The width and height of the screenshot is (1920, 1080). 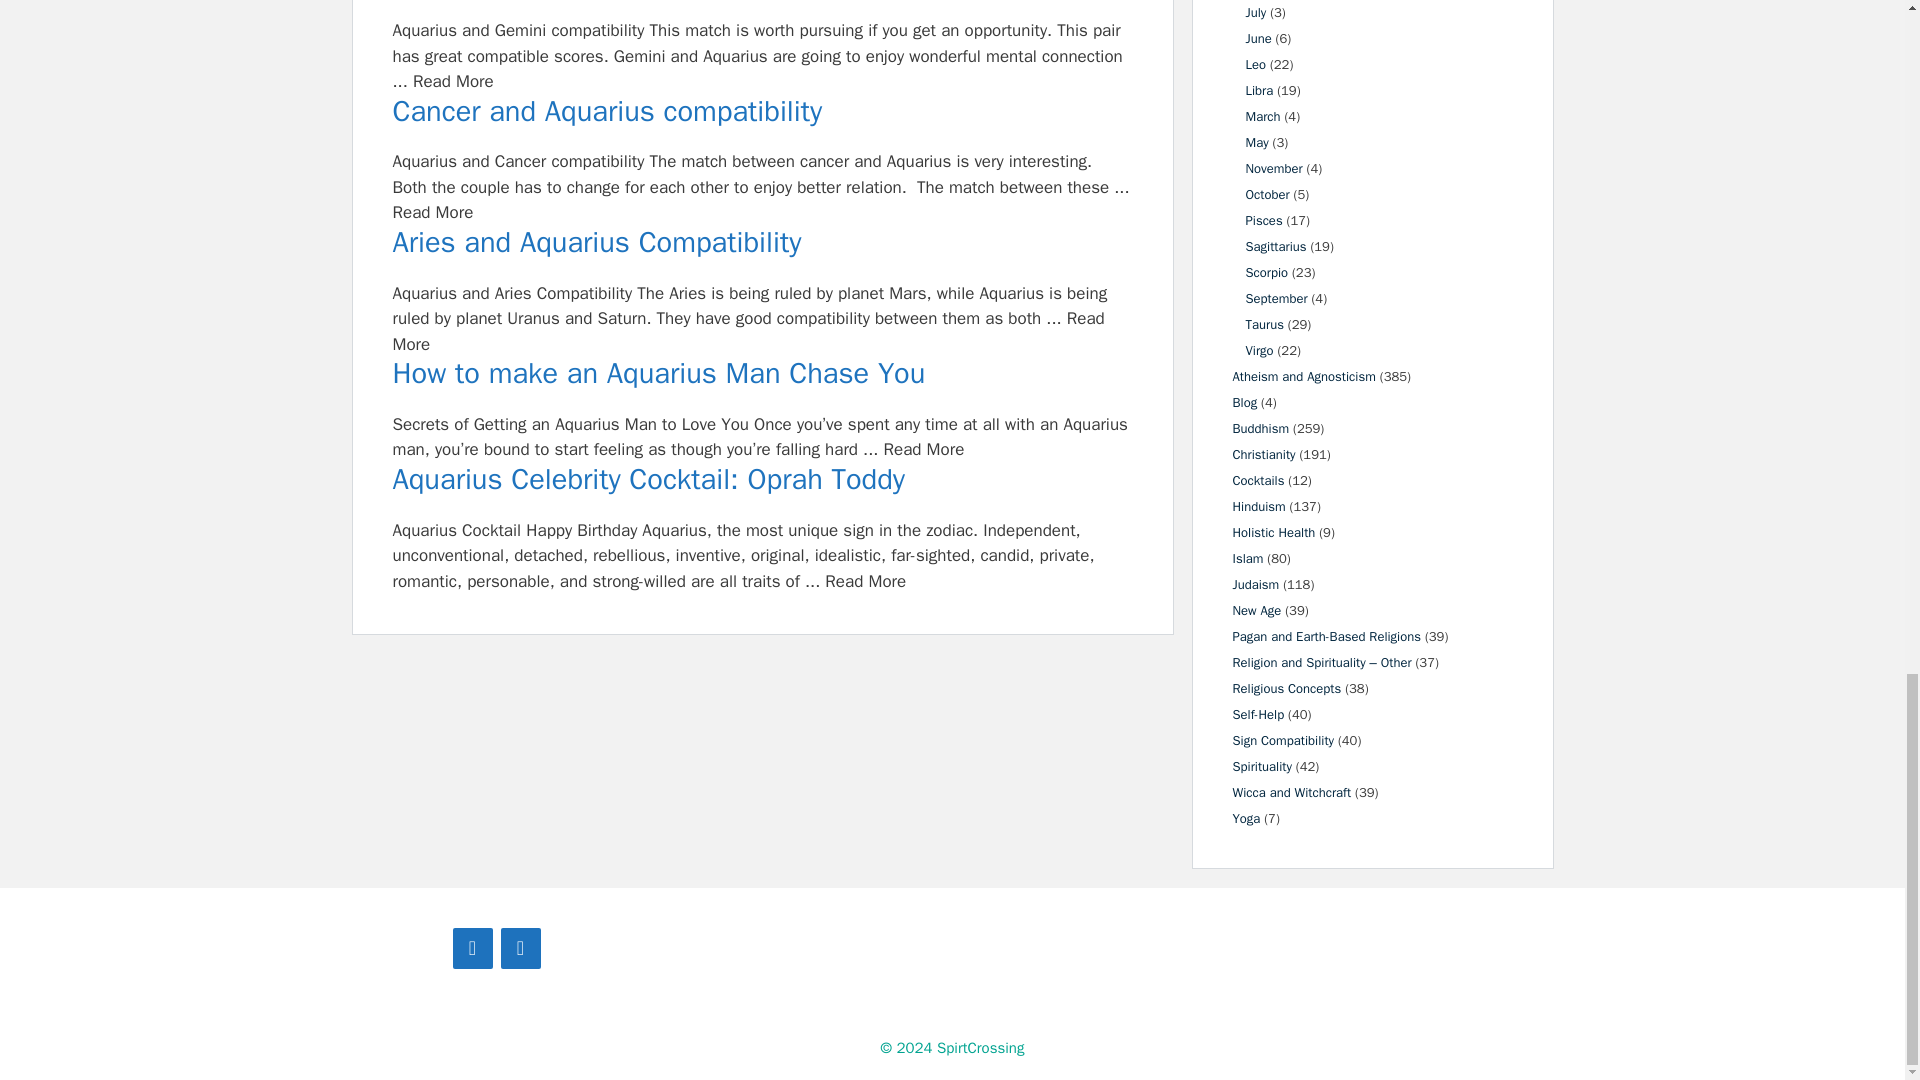 What do you see at coordinates (762, 374) in the screenshot?
I see `How to make an Aquarius Man Chase You` at bounding box center [762, 374].